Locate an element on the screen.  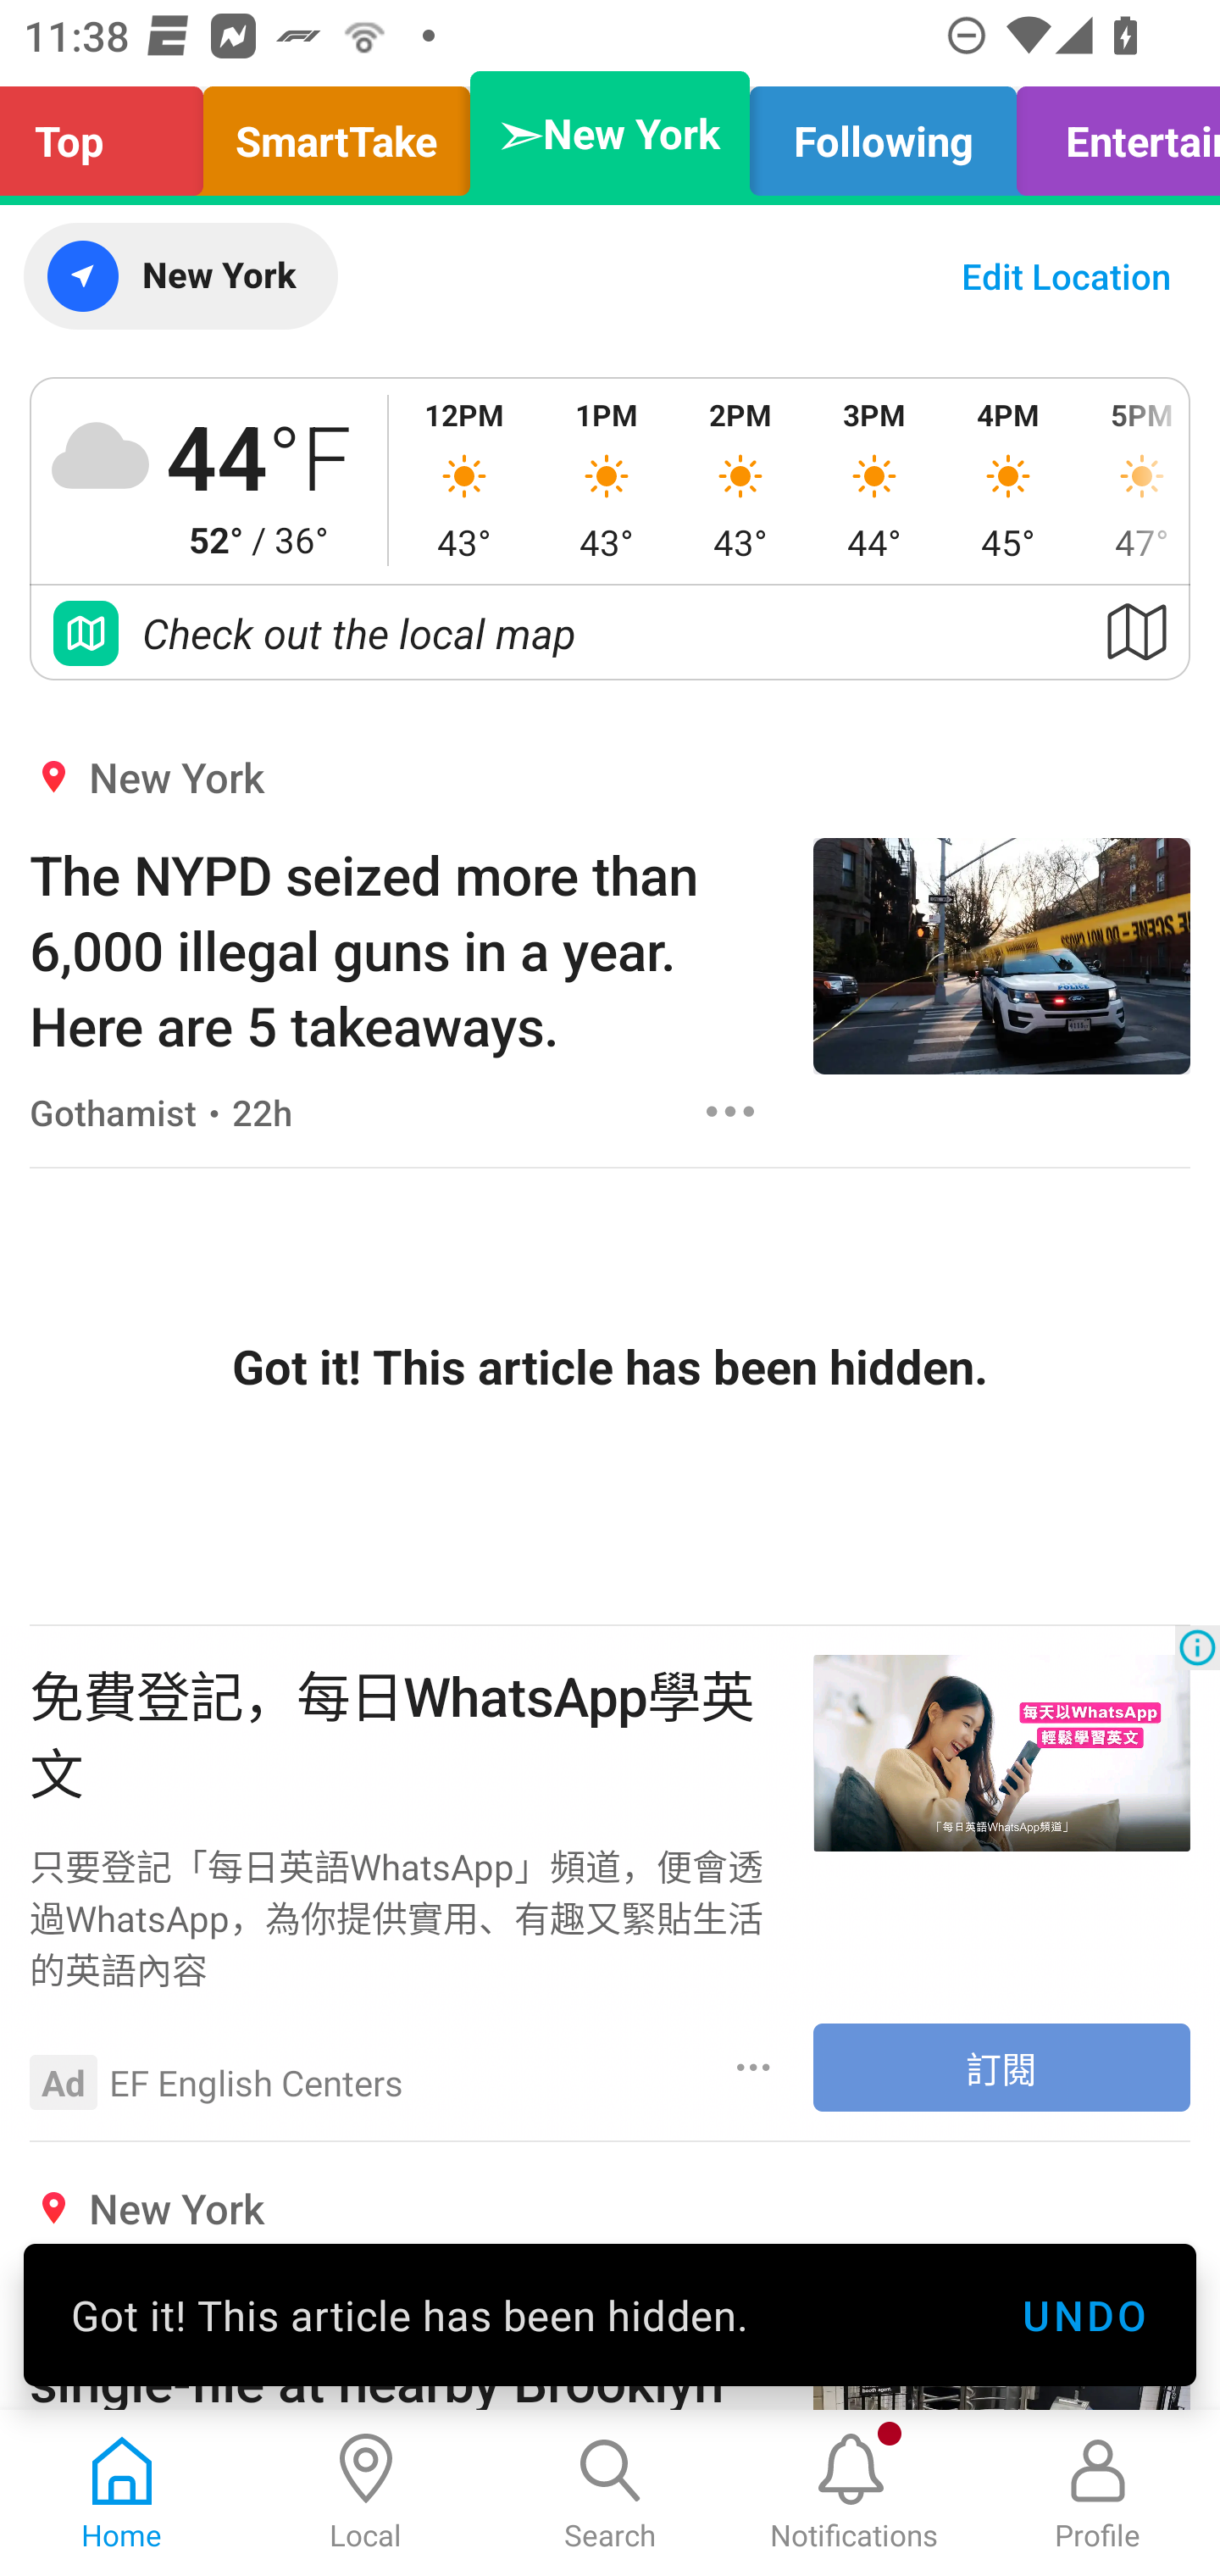
免費登記，每日WhatsApp學英文 is located at coordinates (406, 1730).